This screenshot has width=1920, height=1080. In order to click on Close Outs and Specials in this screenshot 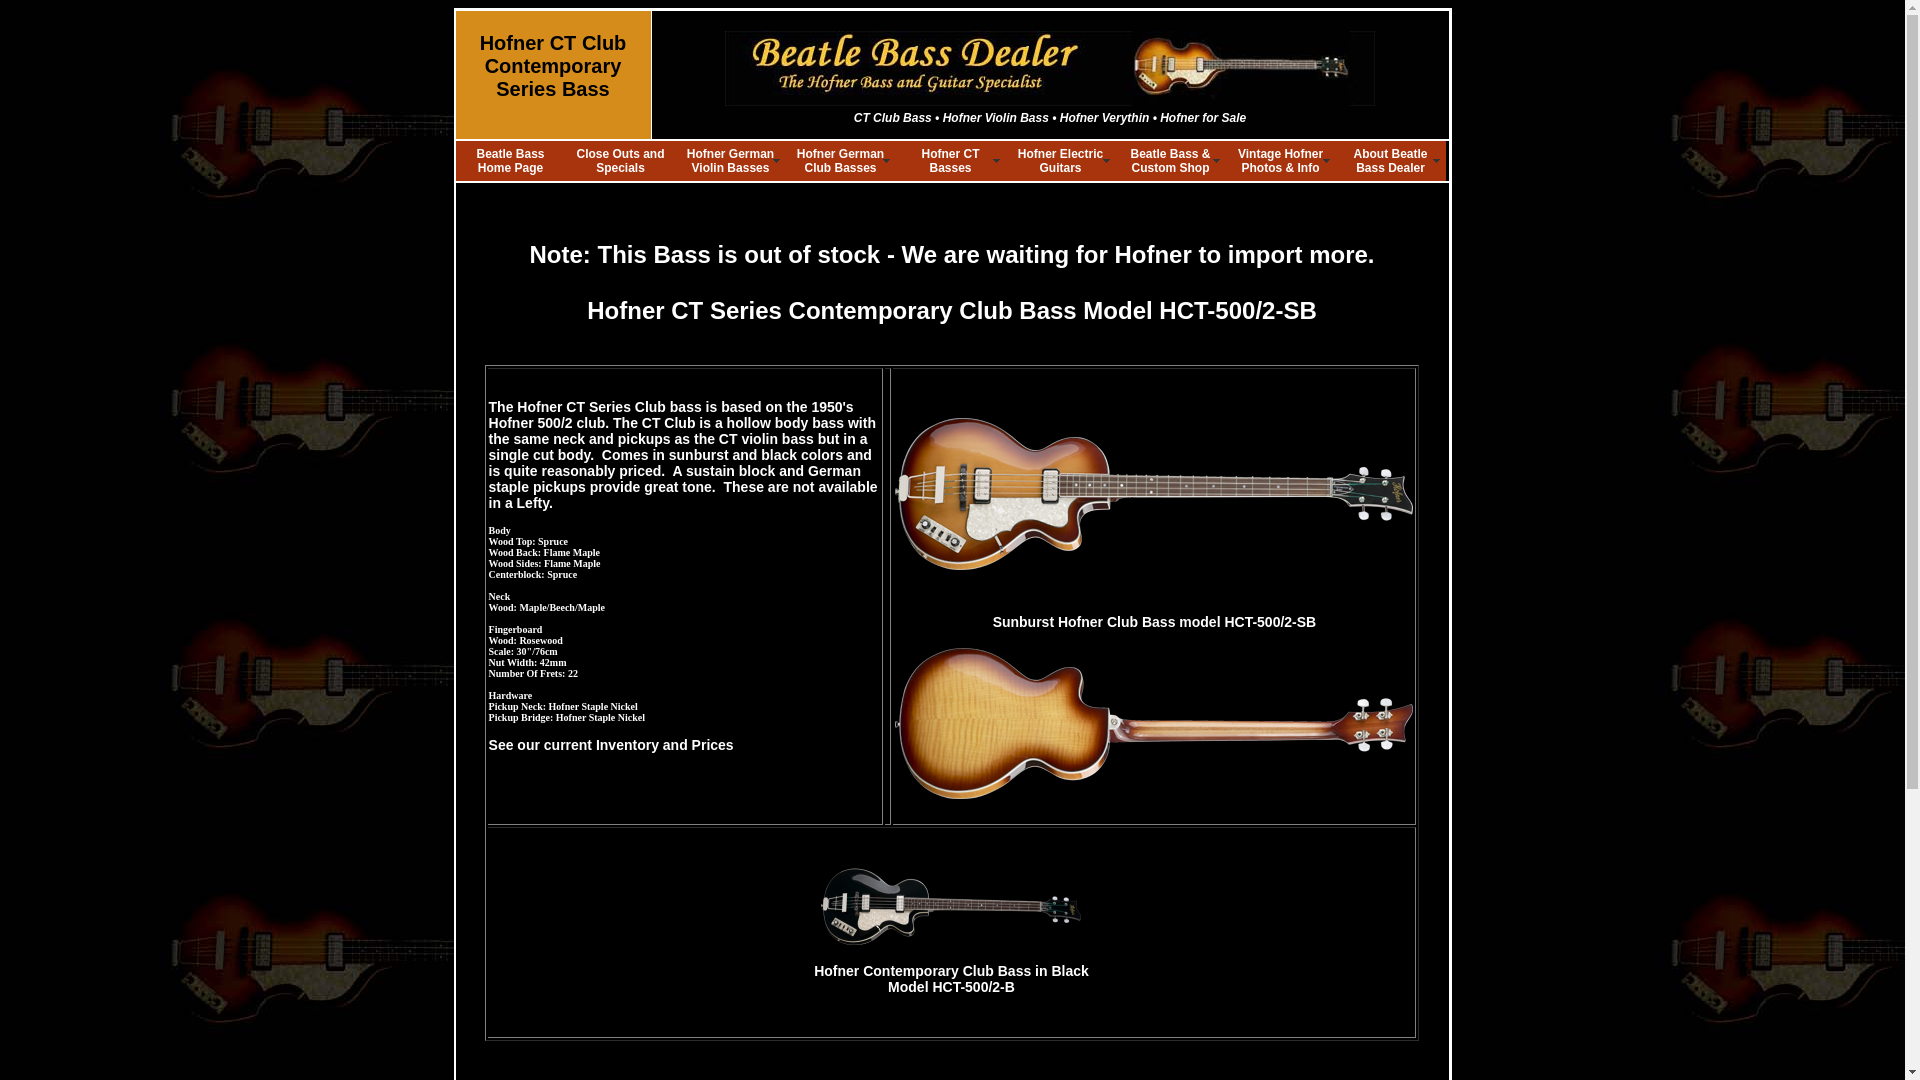, I will do `click(620, 161)`.